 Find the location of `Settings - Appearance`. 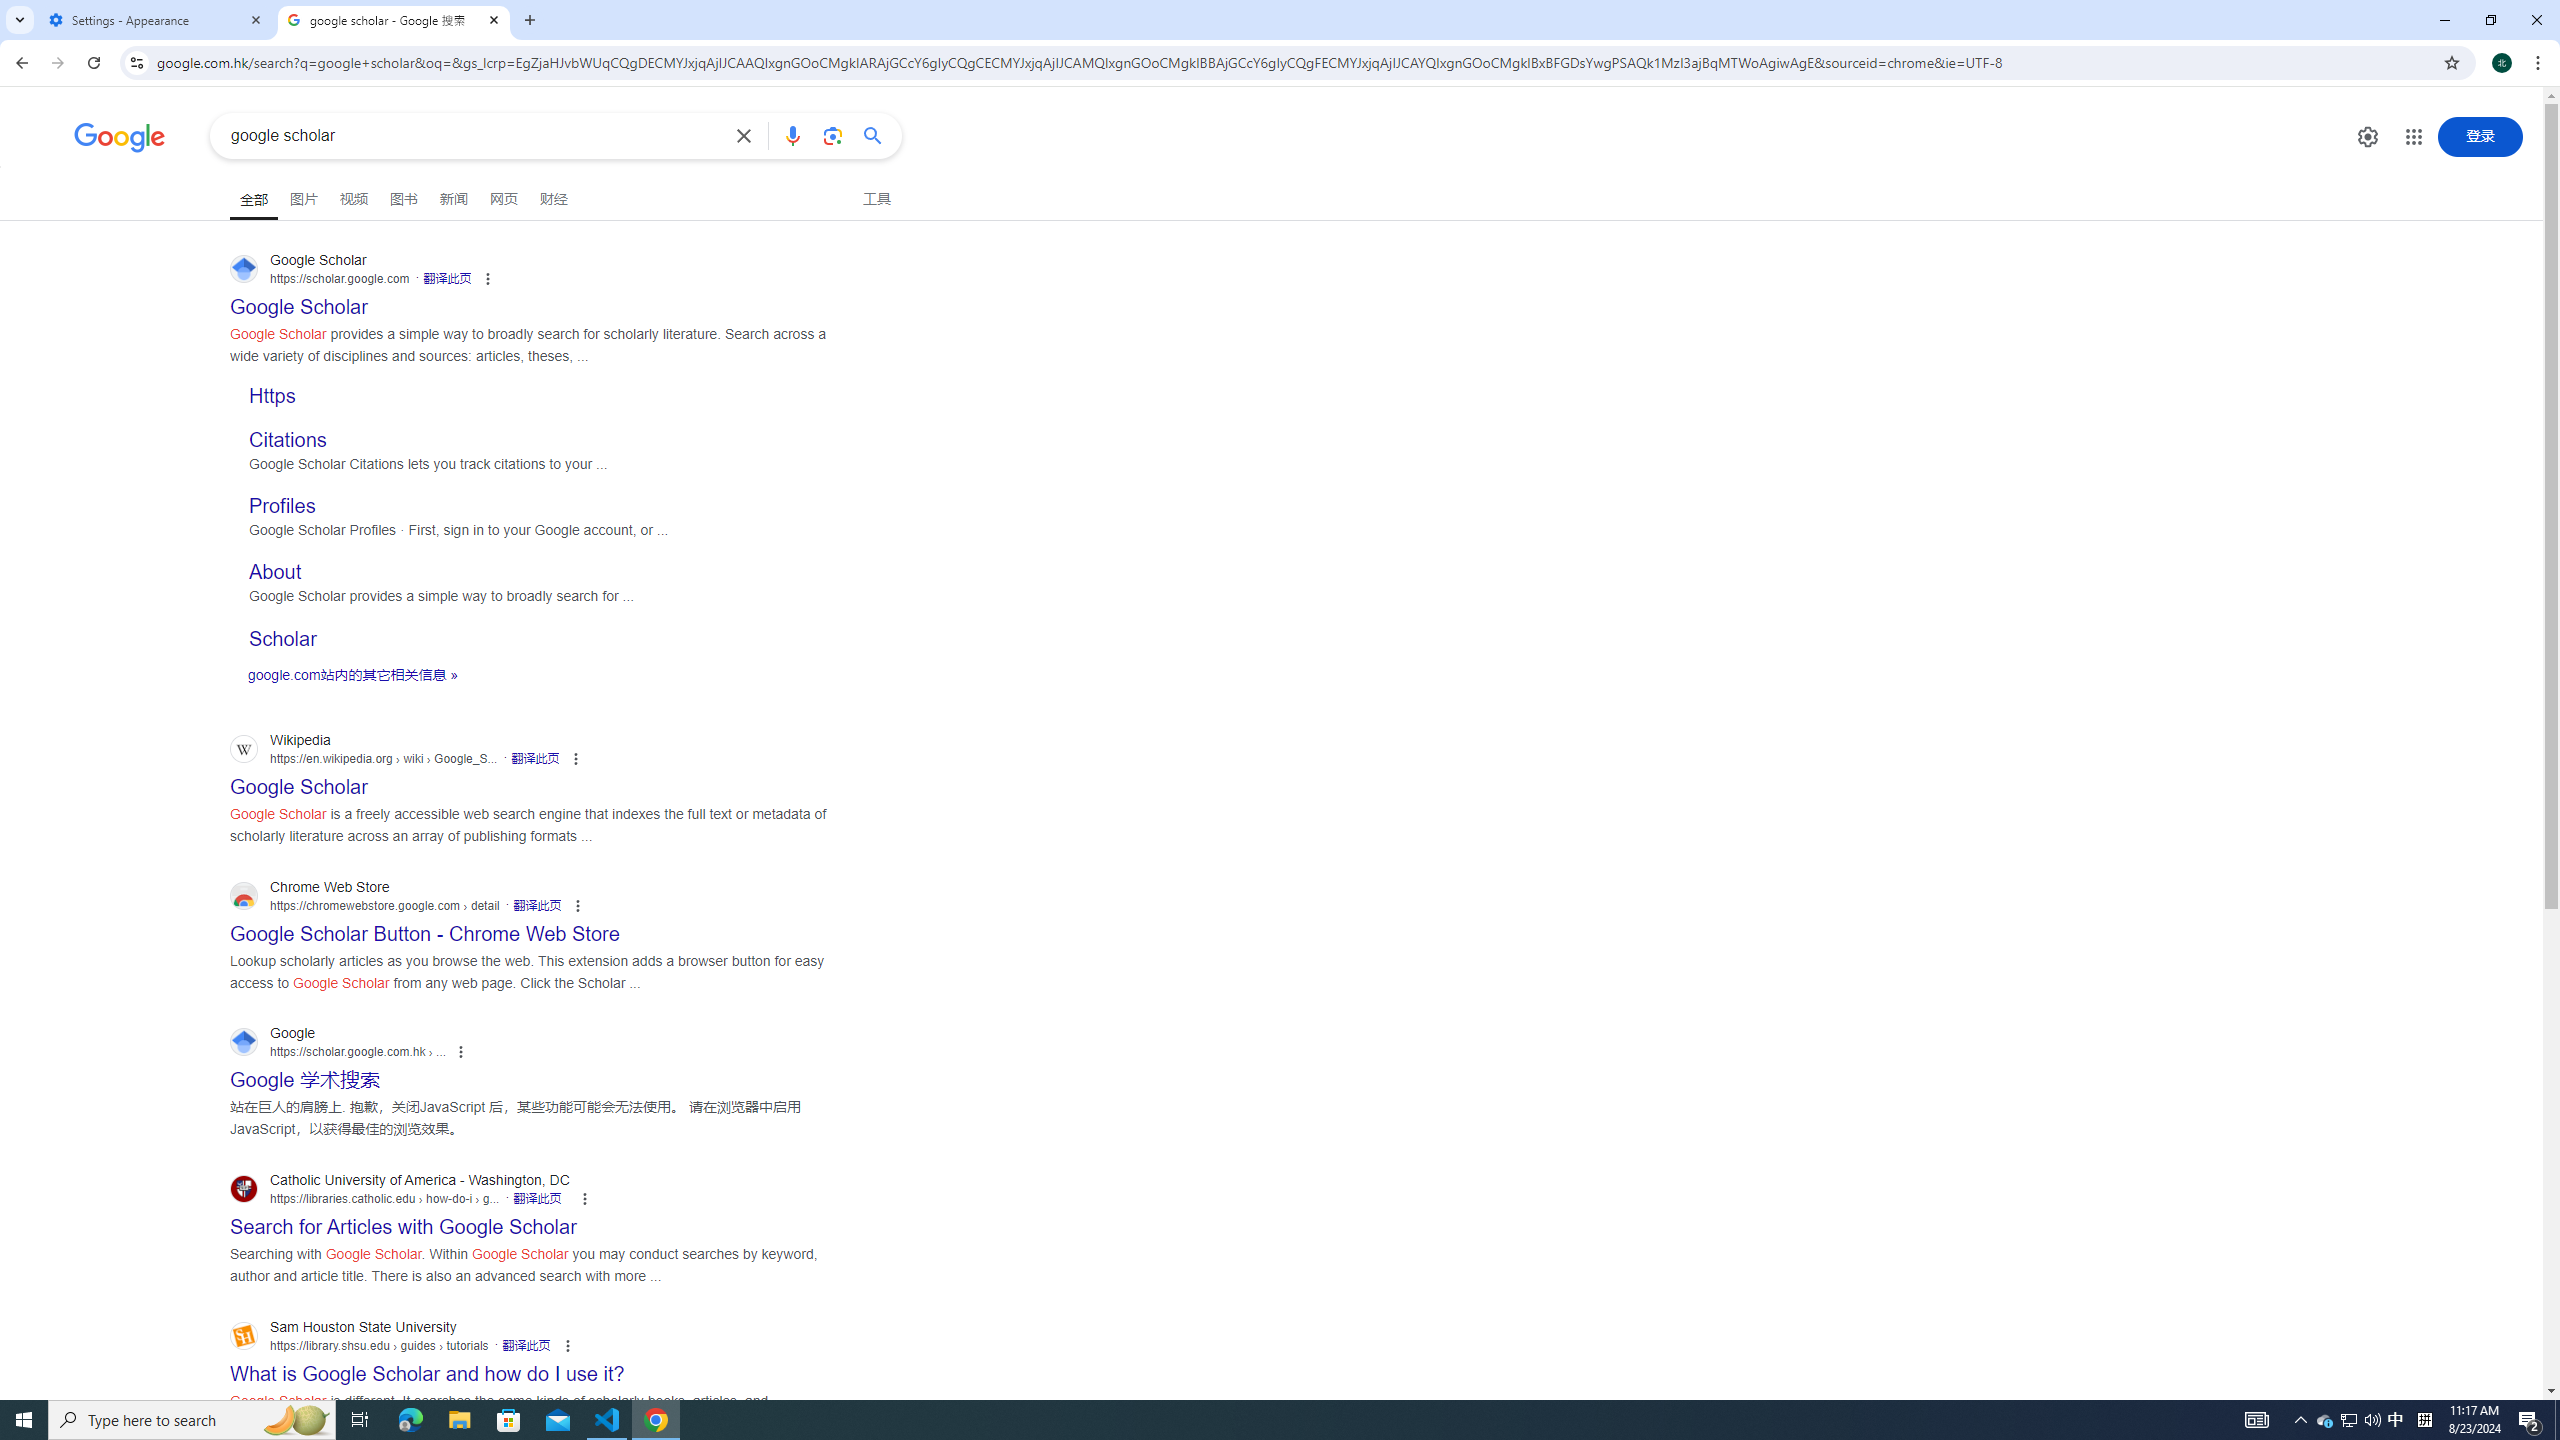

Settings - Appearance is located at coordinates (156, 20).